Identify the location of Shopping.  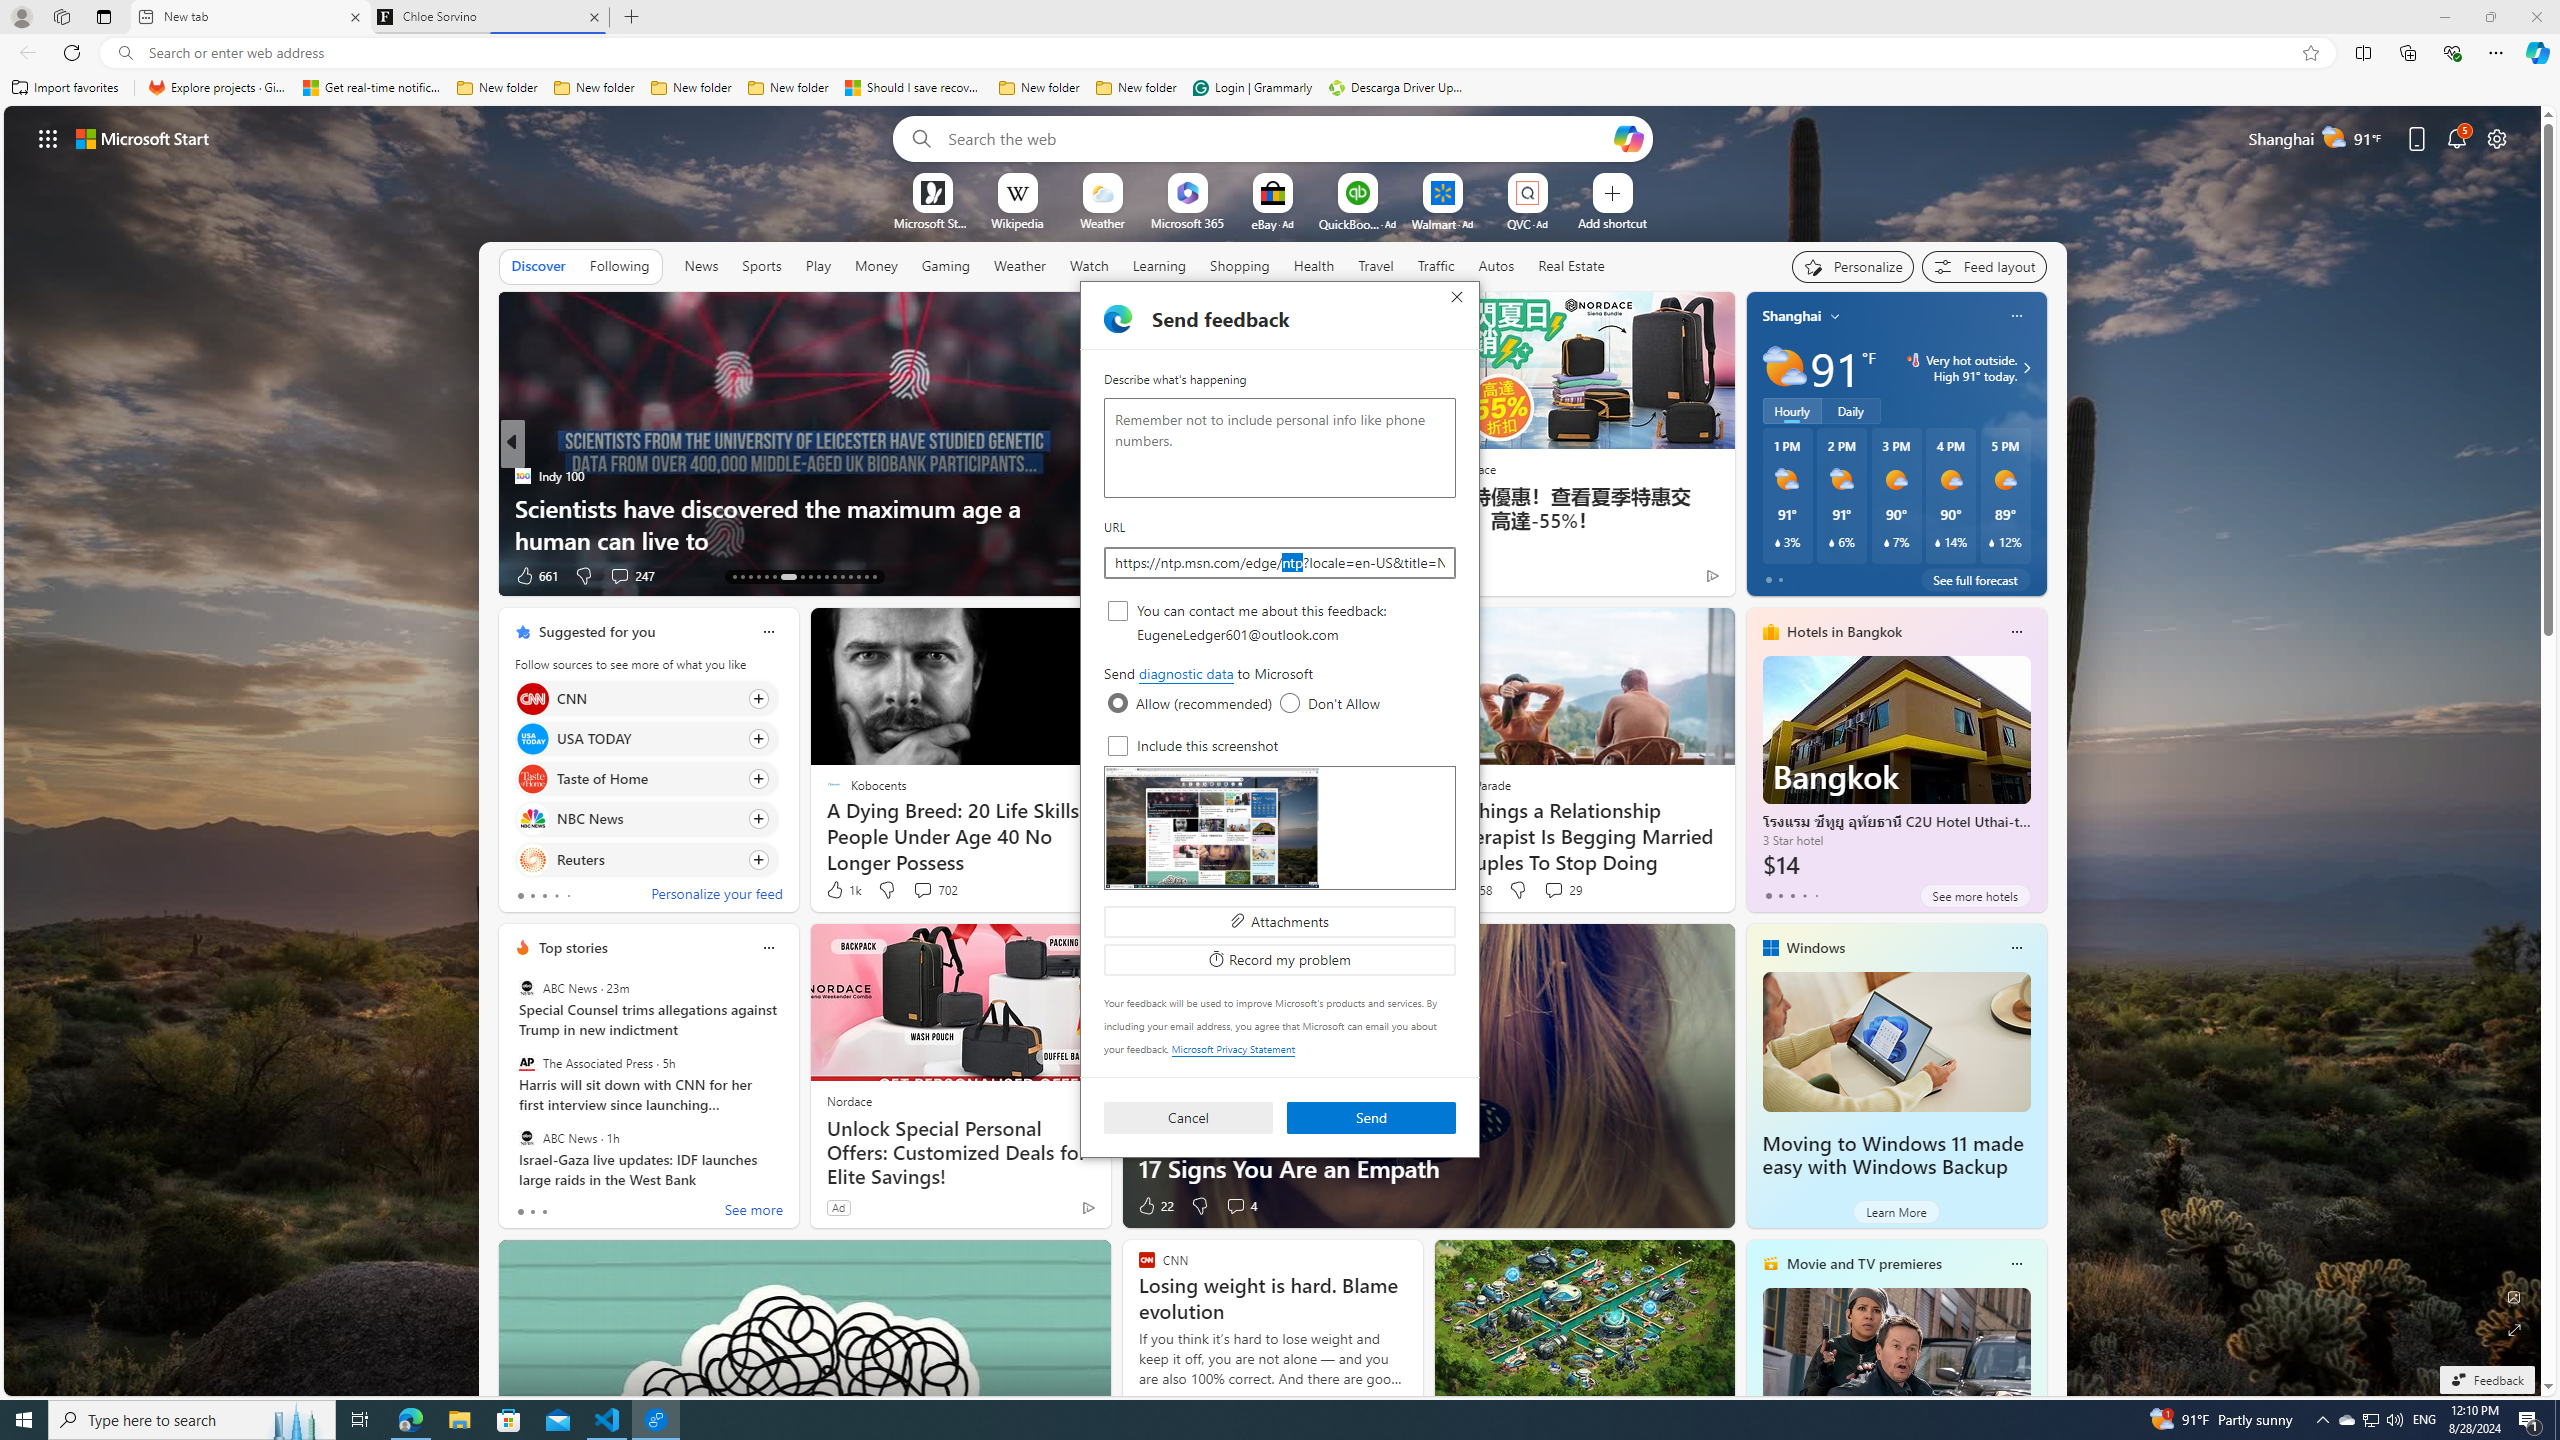
(1240, 266).